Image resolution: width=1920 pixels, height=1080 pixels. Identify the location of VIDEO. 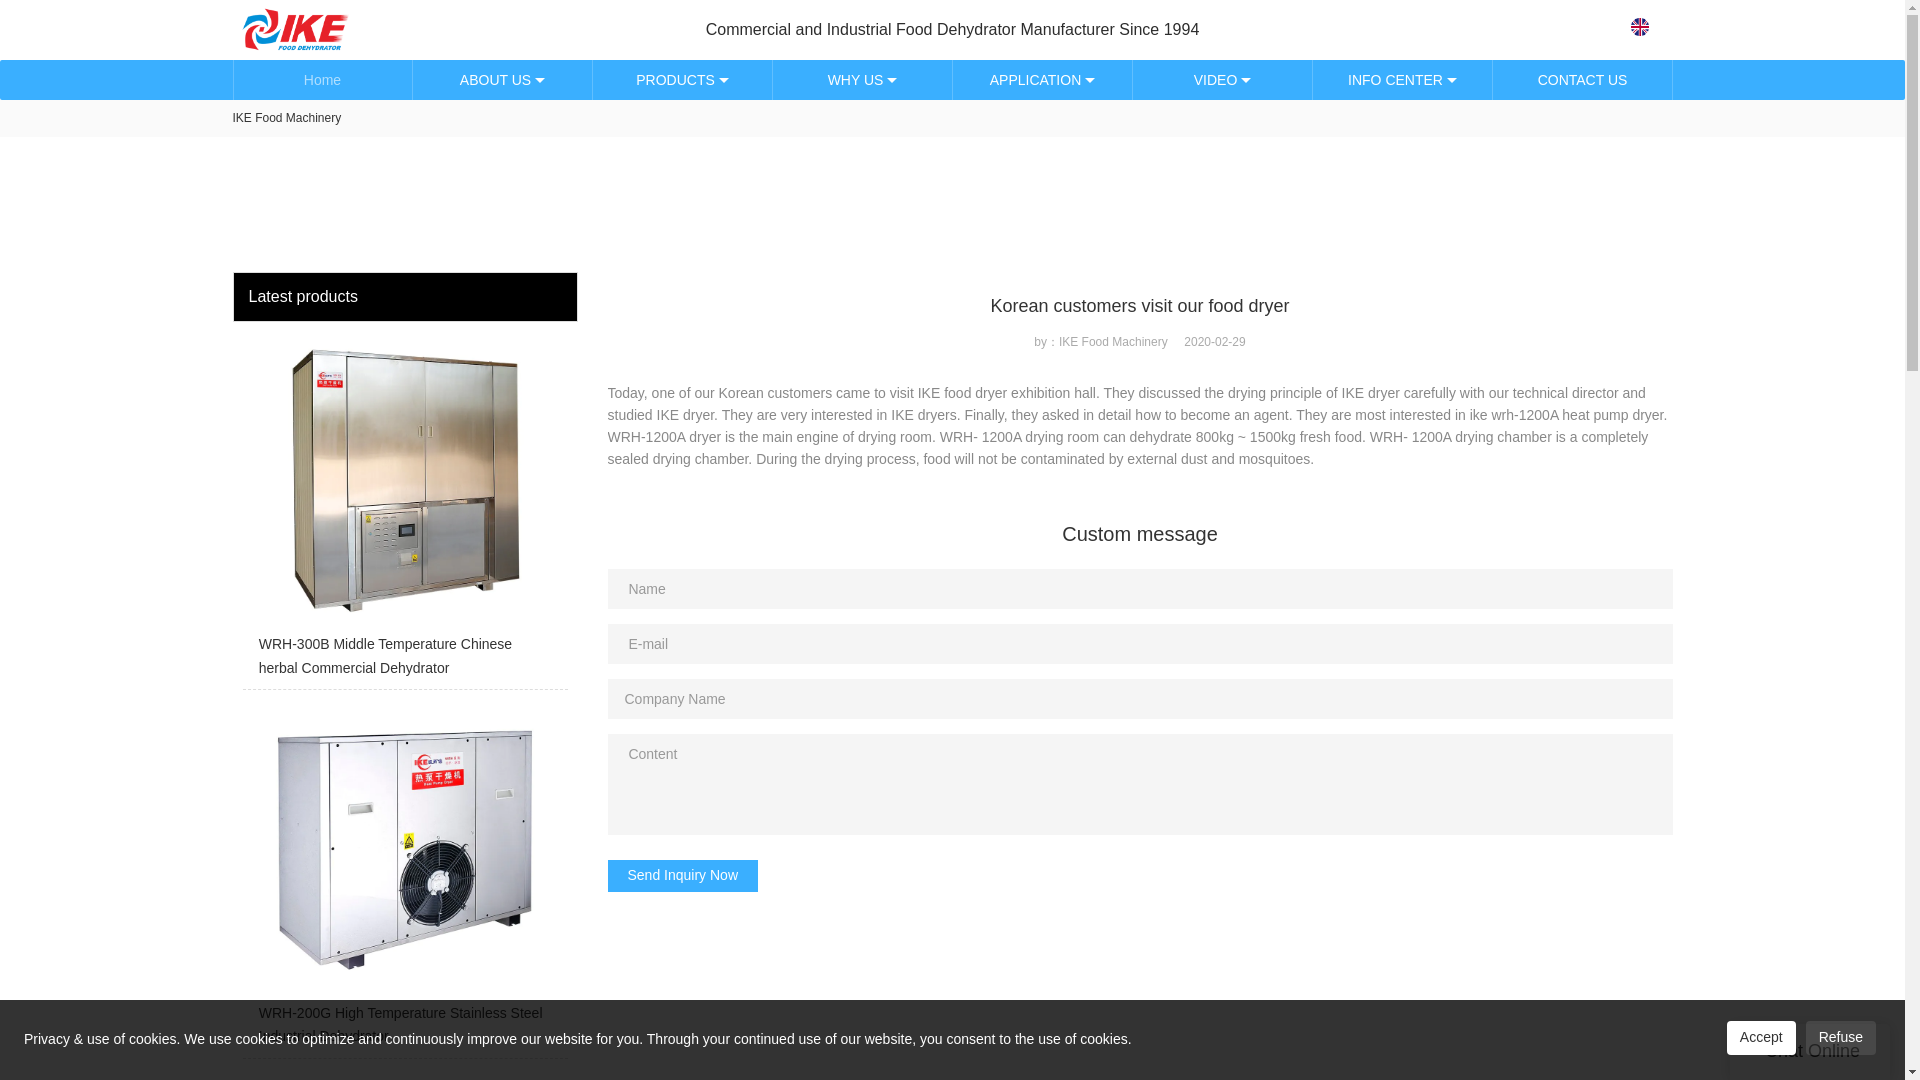
(1222, 80).